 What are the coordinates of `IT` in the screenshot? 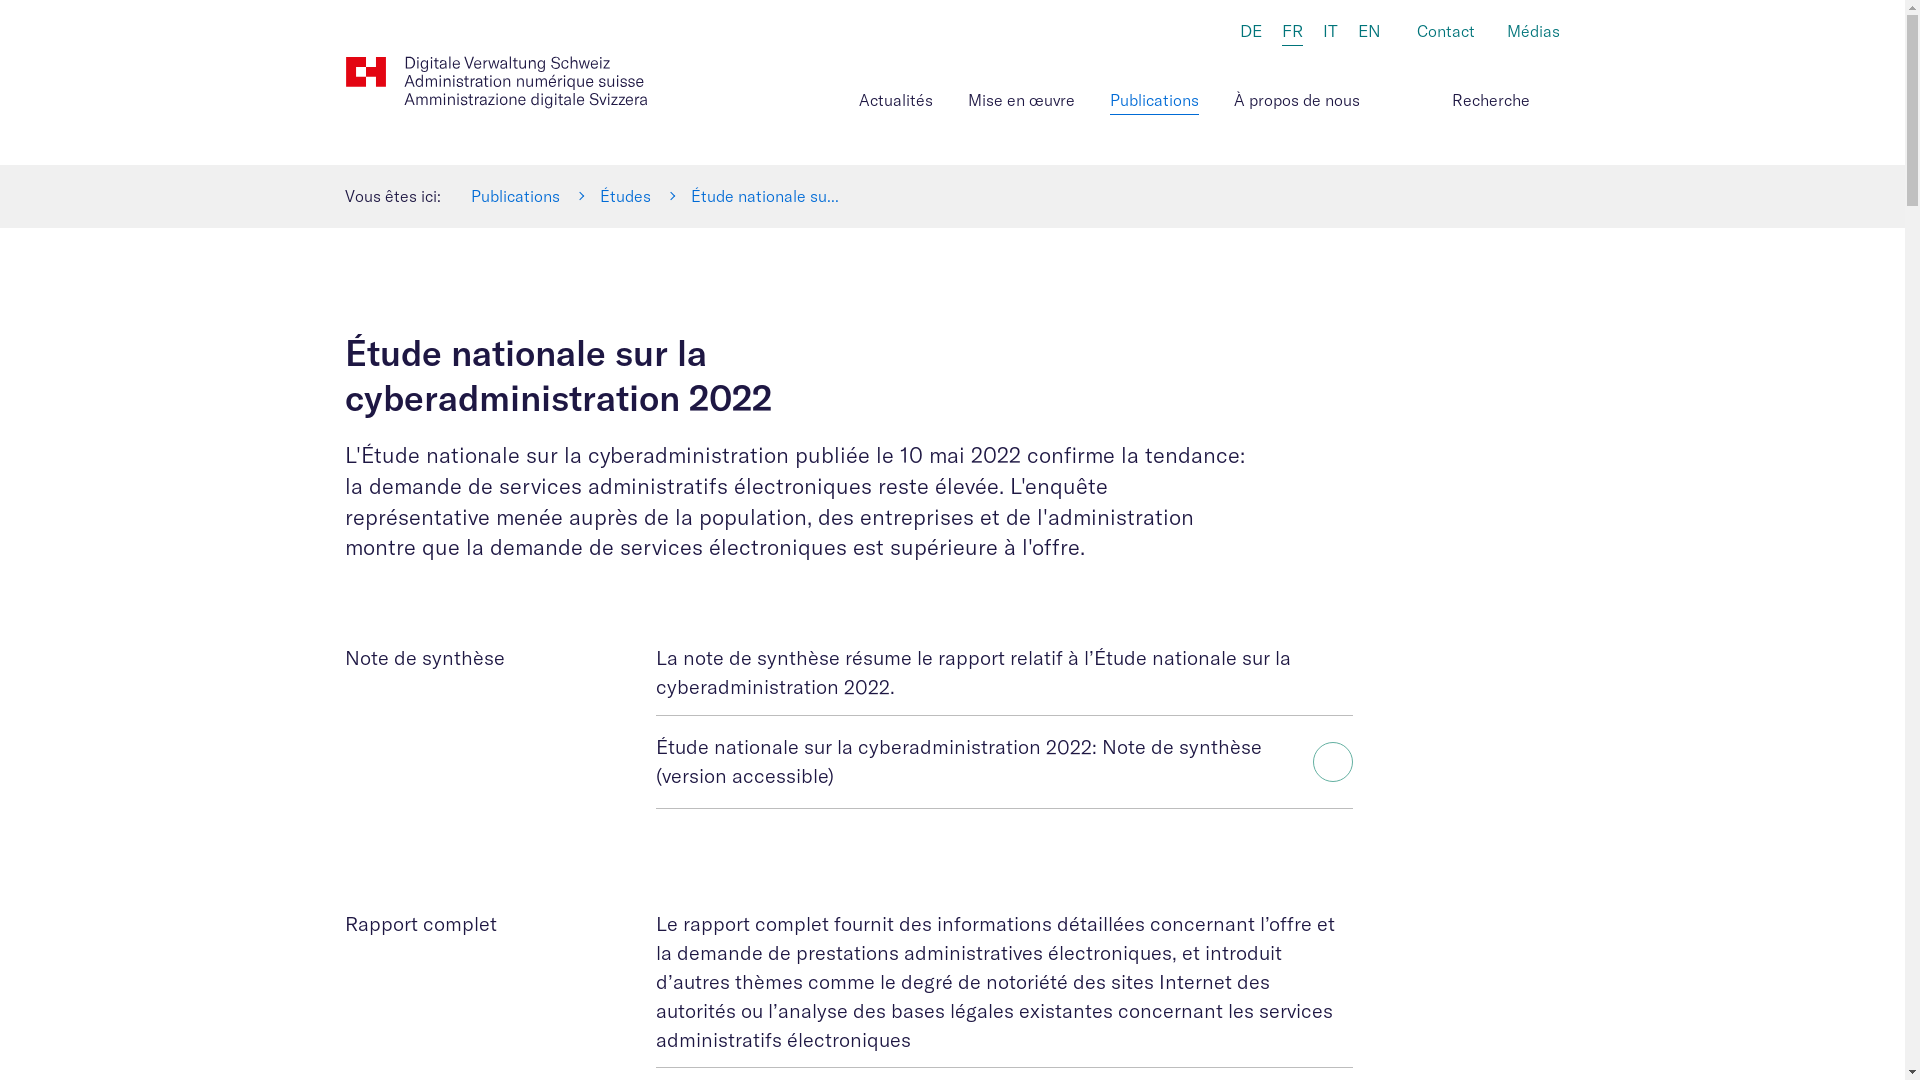 It's located at (1330, 32).